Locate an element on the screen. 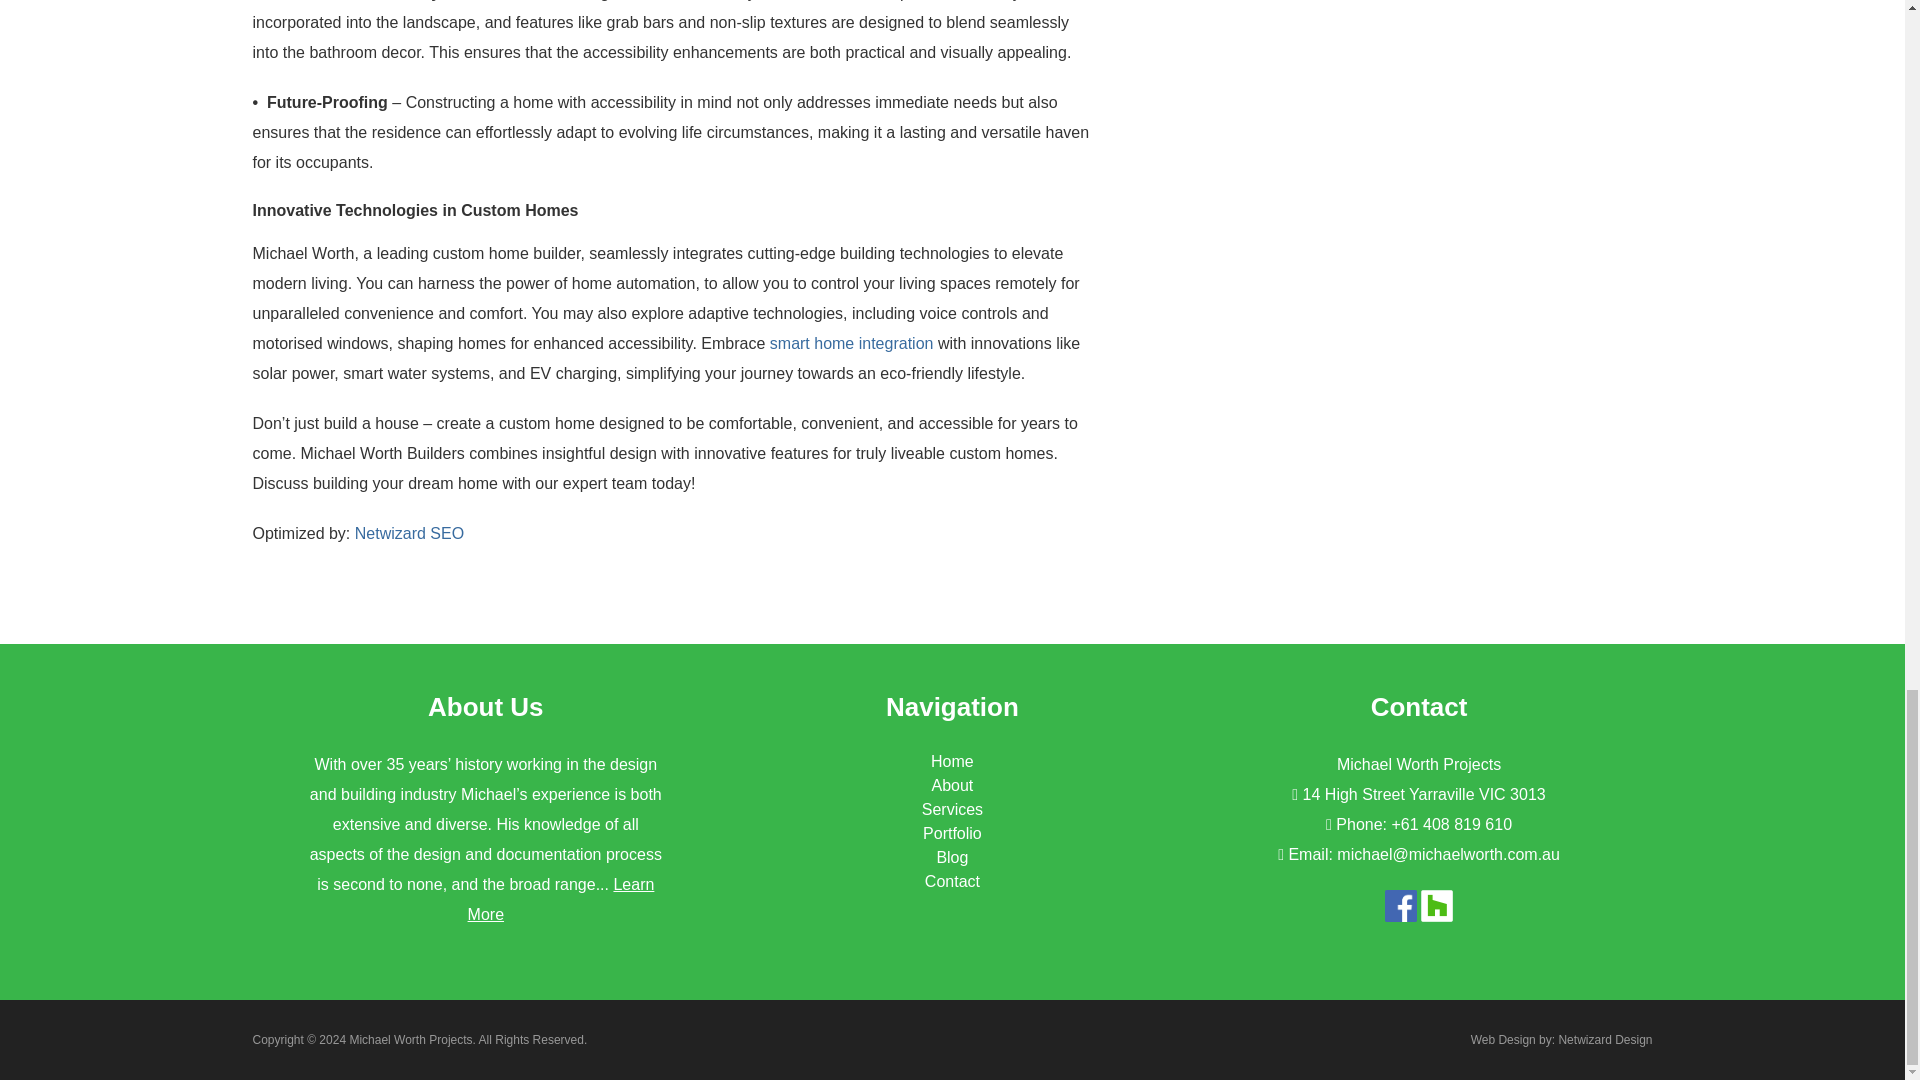  Portfolio is located at coordinates (952, 834).